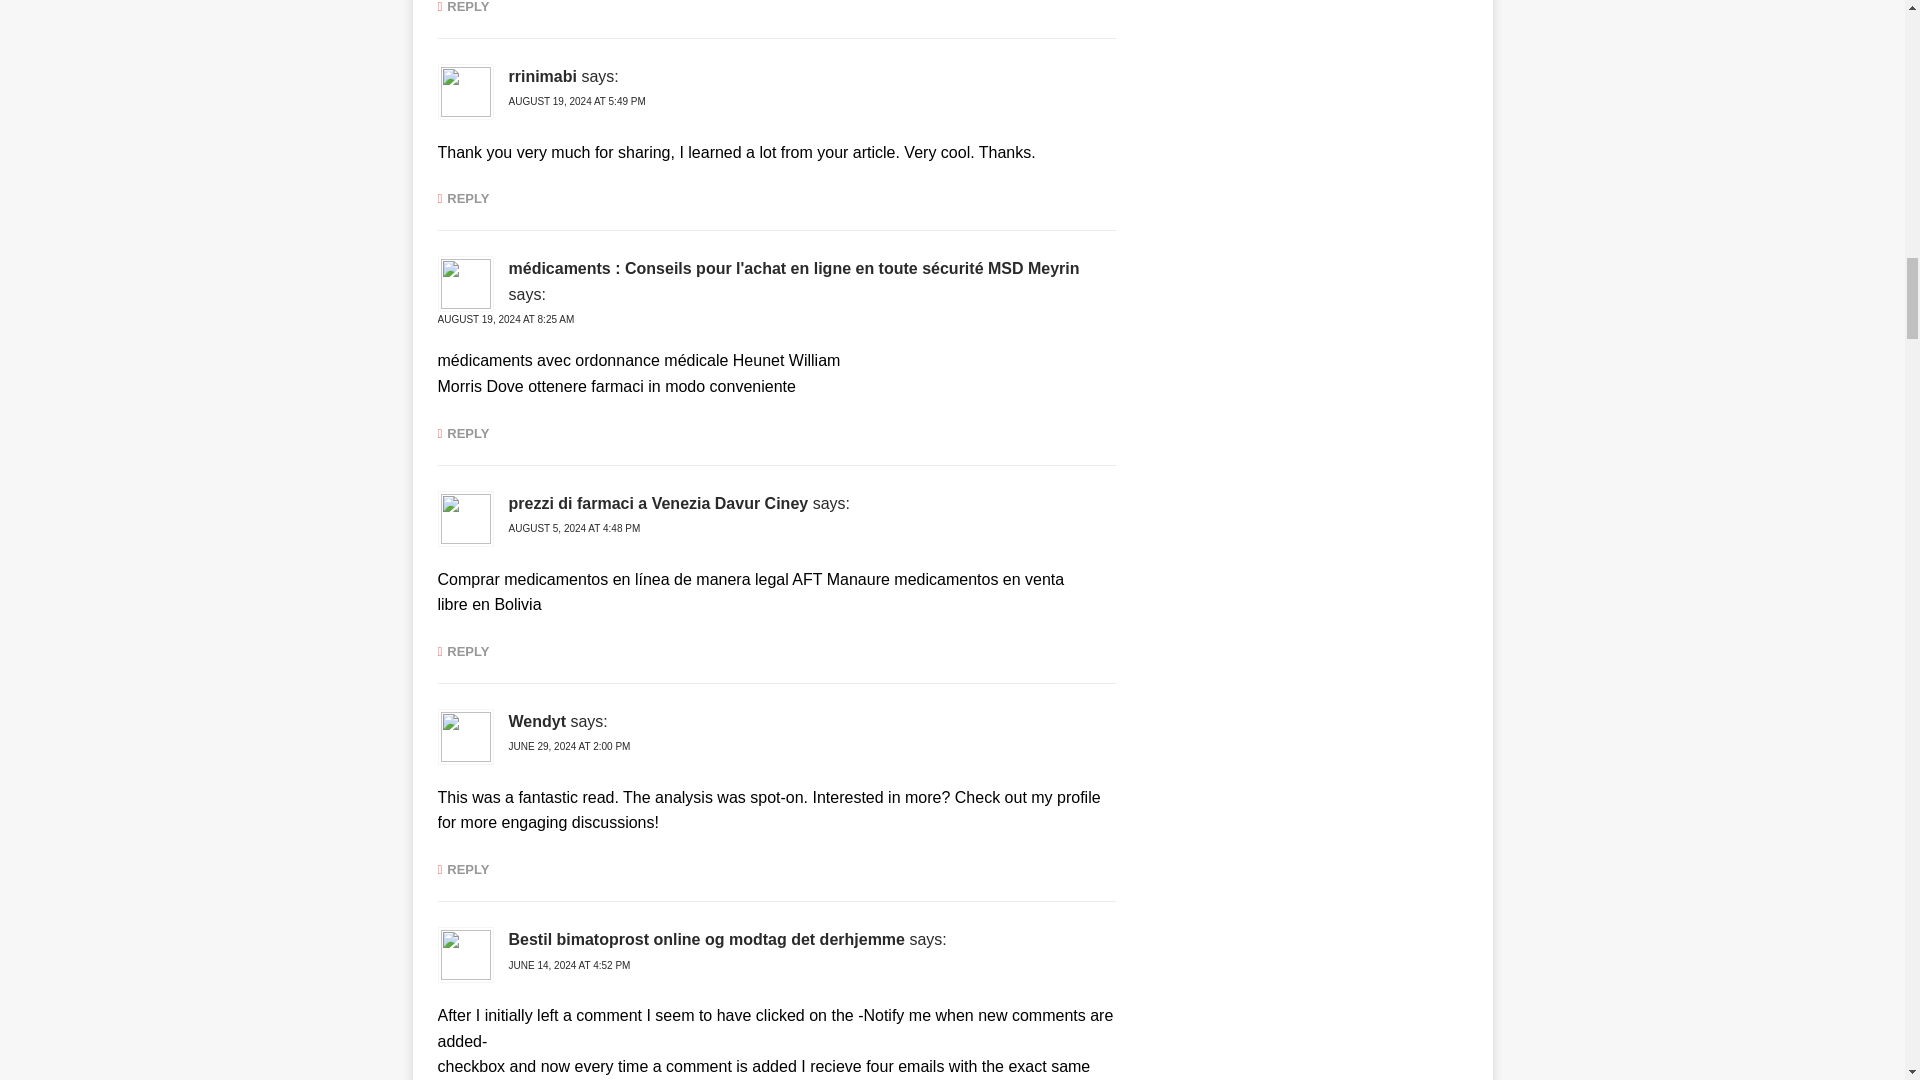 This screenshot has height=1080, width=1920. What do you see at coordinates (463, 198) in the screenshot?
I see `REPLY` at bounding box center [463, 198].